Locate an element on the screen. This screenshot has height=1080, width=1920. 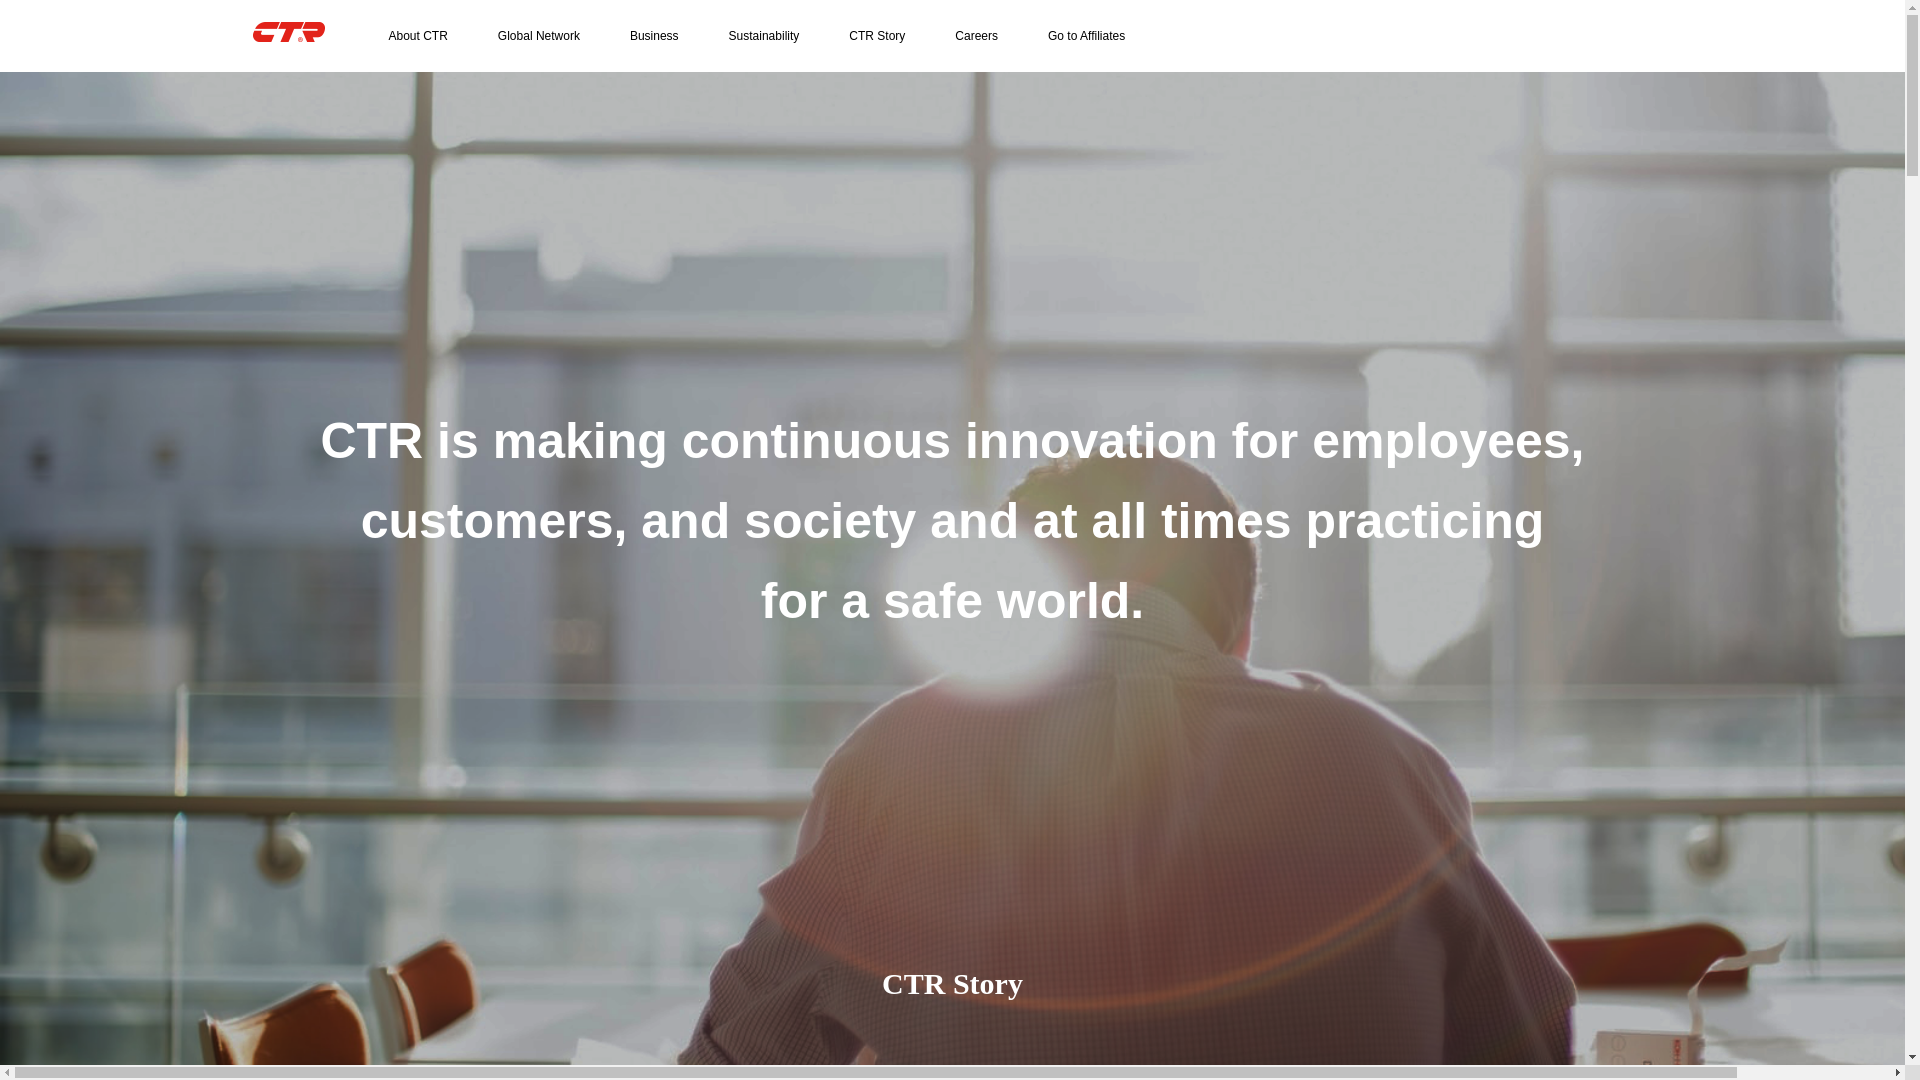
Business is located at coordinates (654, 36).